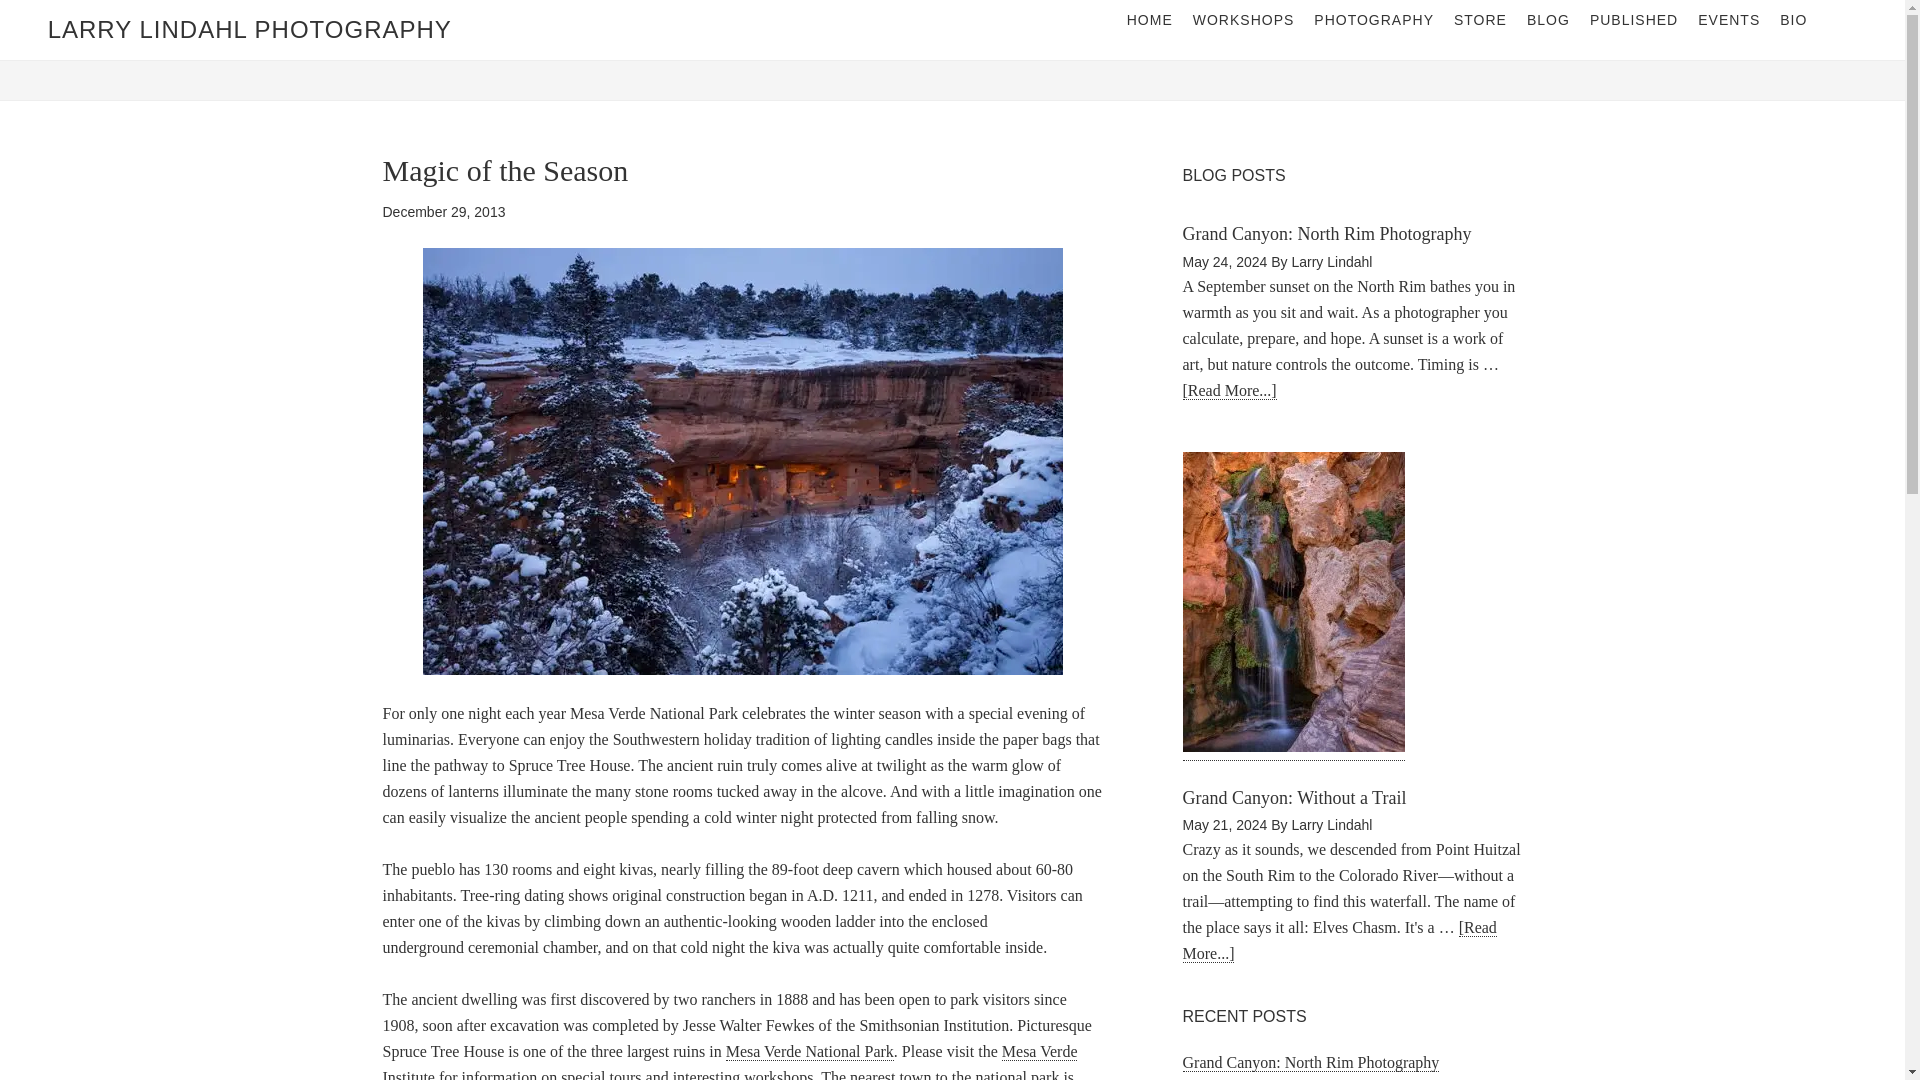  I want to click on WORKSHOPS, so click(1244, 20).